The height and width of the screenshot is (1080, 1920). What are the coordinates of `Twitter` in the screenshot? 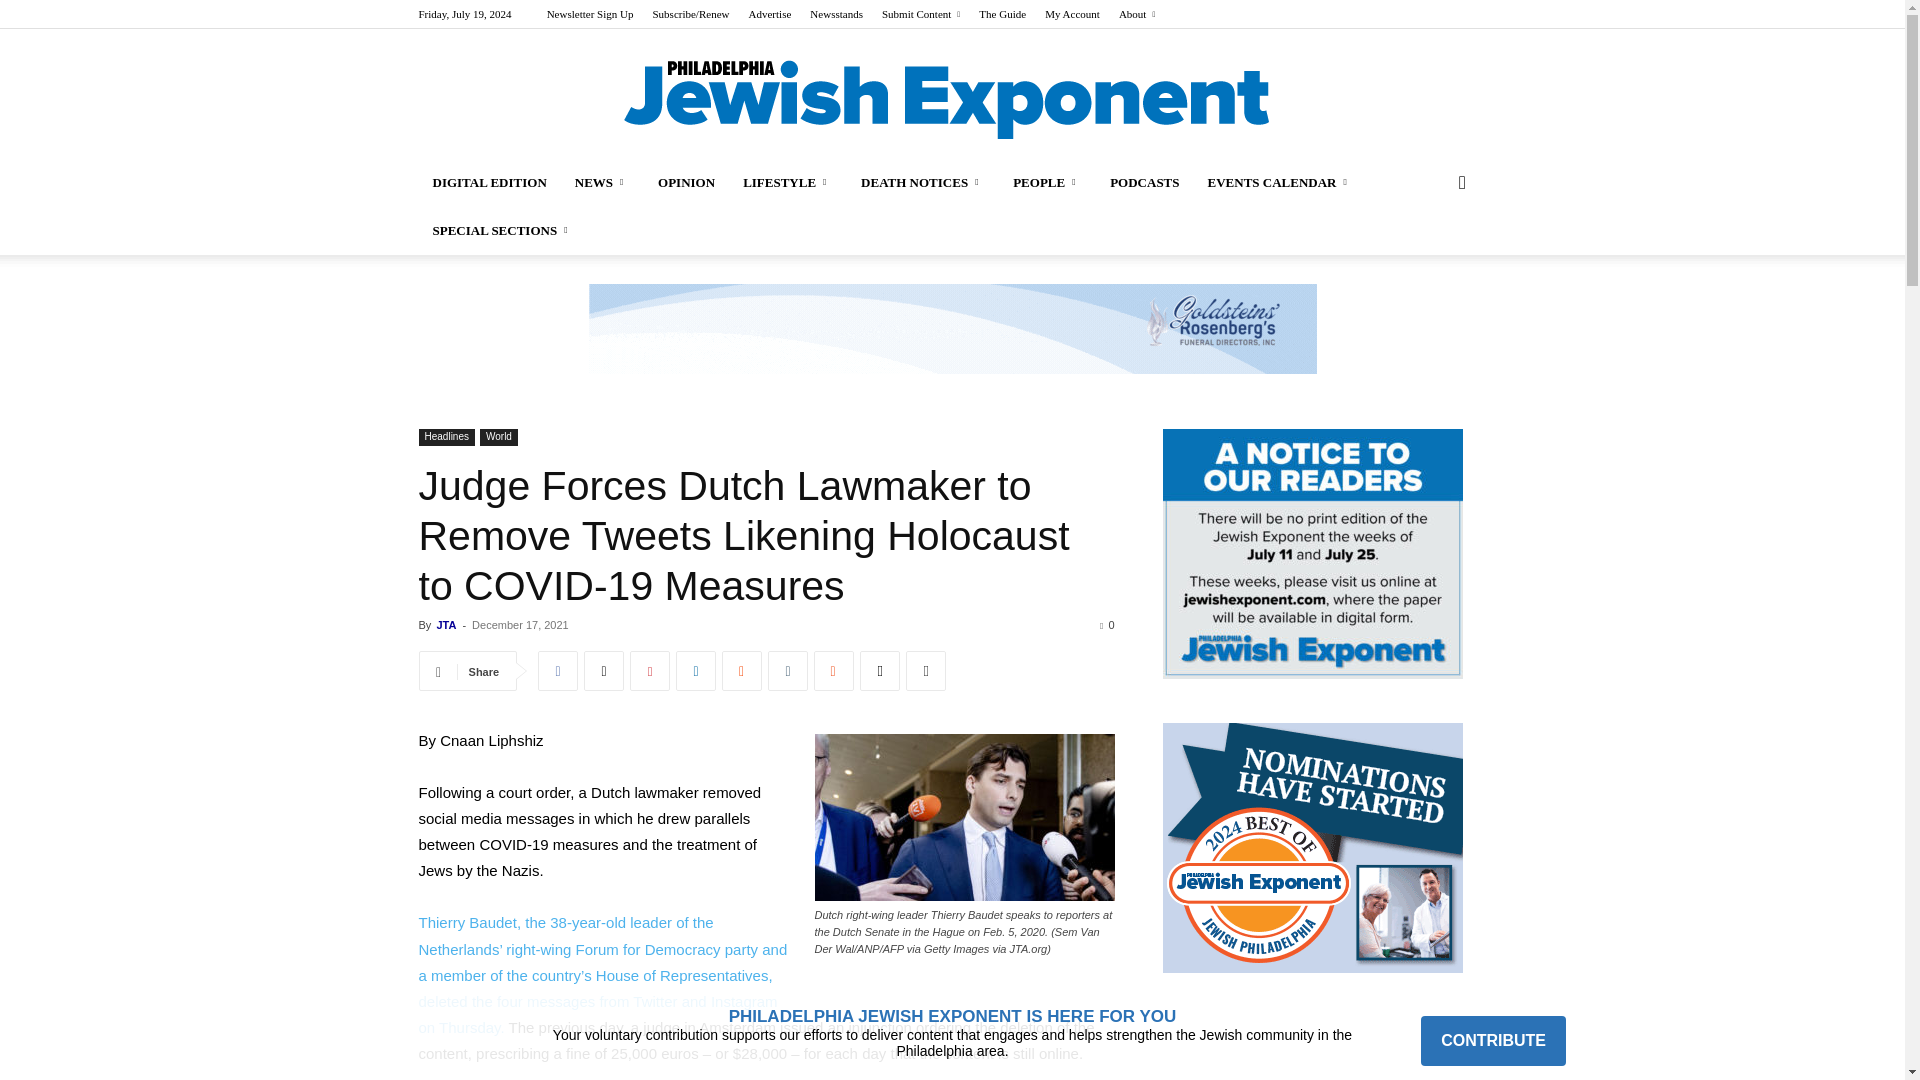 It's located at (604, 671).